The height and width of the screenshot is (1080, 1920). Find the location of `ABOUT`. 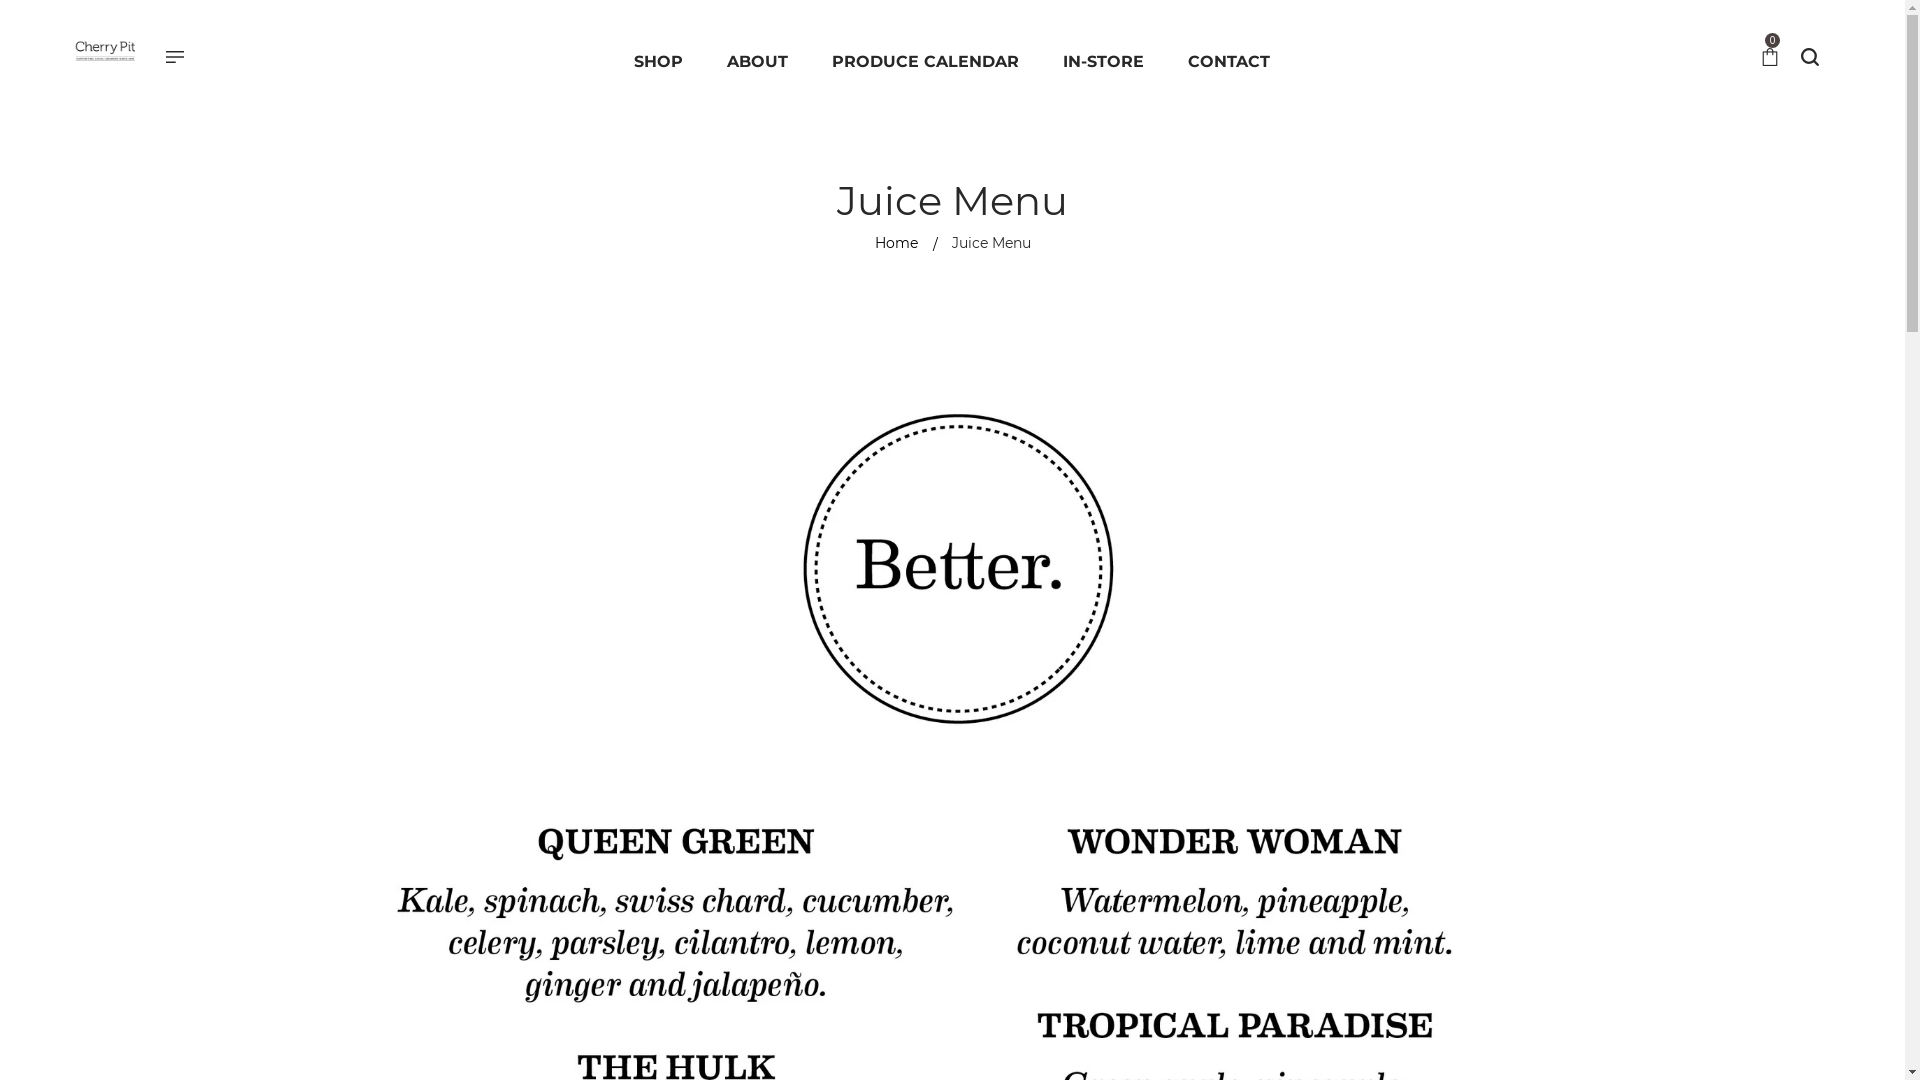

ABOUT is located at coordinates (758, 62).